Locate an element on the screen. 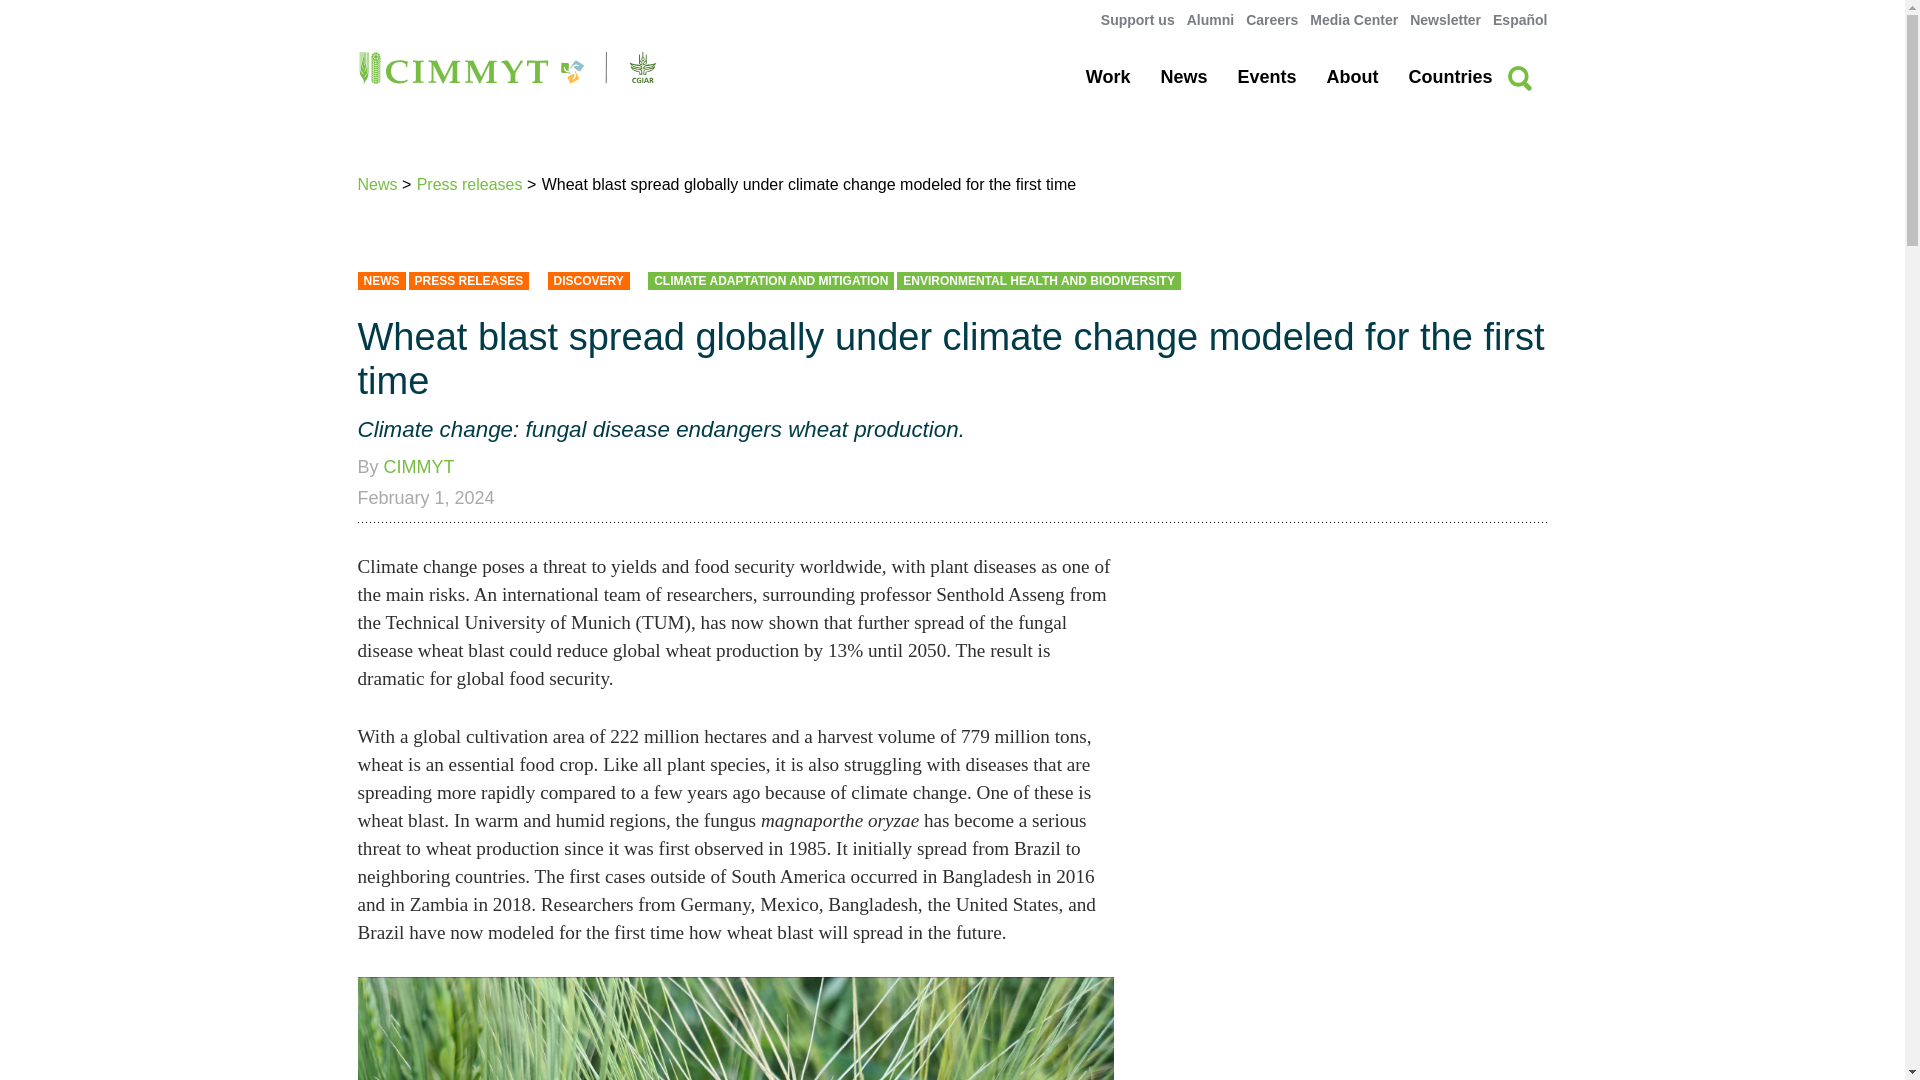 Image resolution: width=1920 pixels, height=1080 pixels. Media Center is located at coordinates (1353, 20).